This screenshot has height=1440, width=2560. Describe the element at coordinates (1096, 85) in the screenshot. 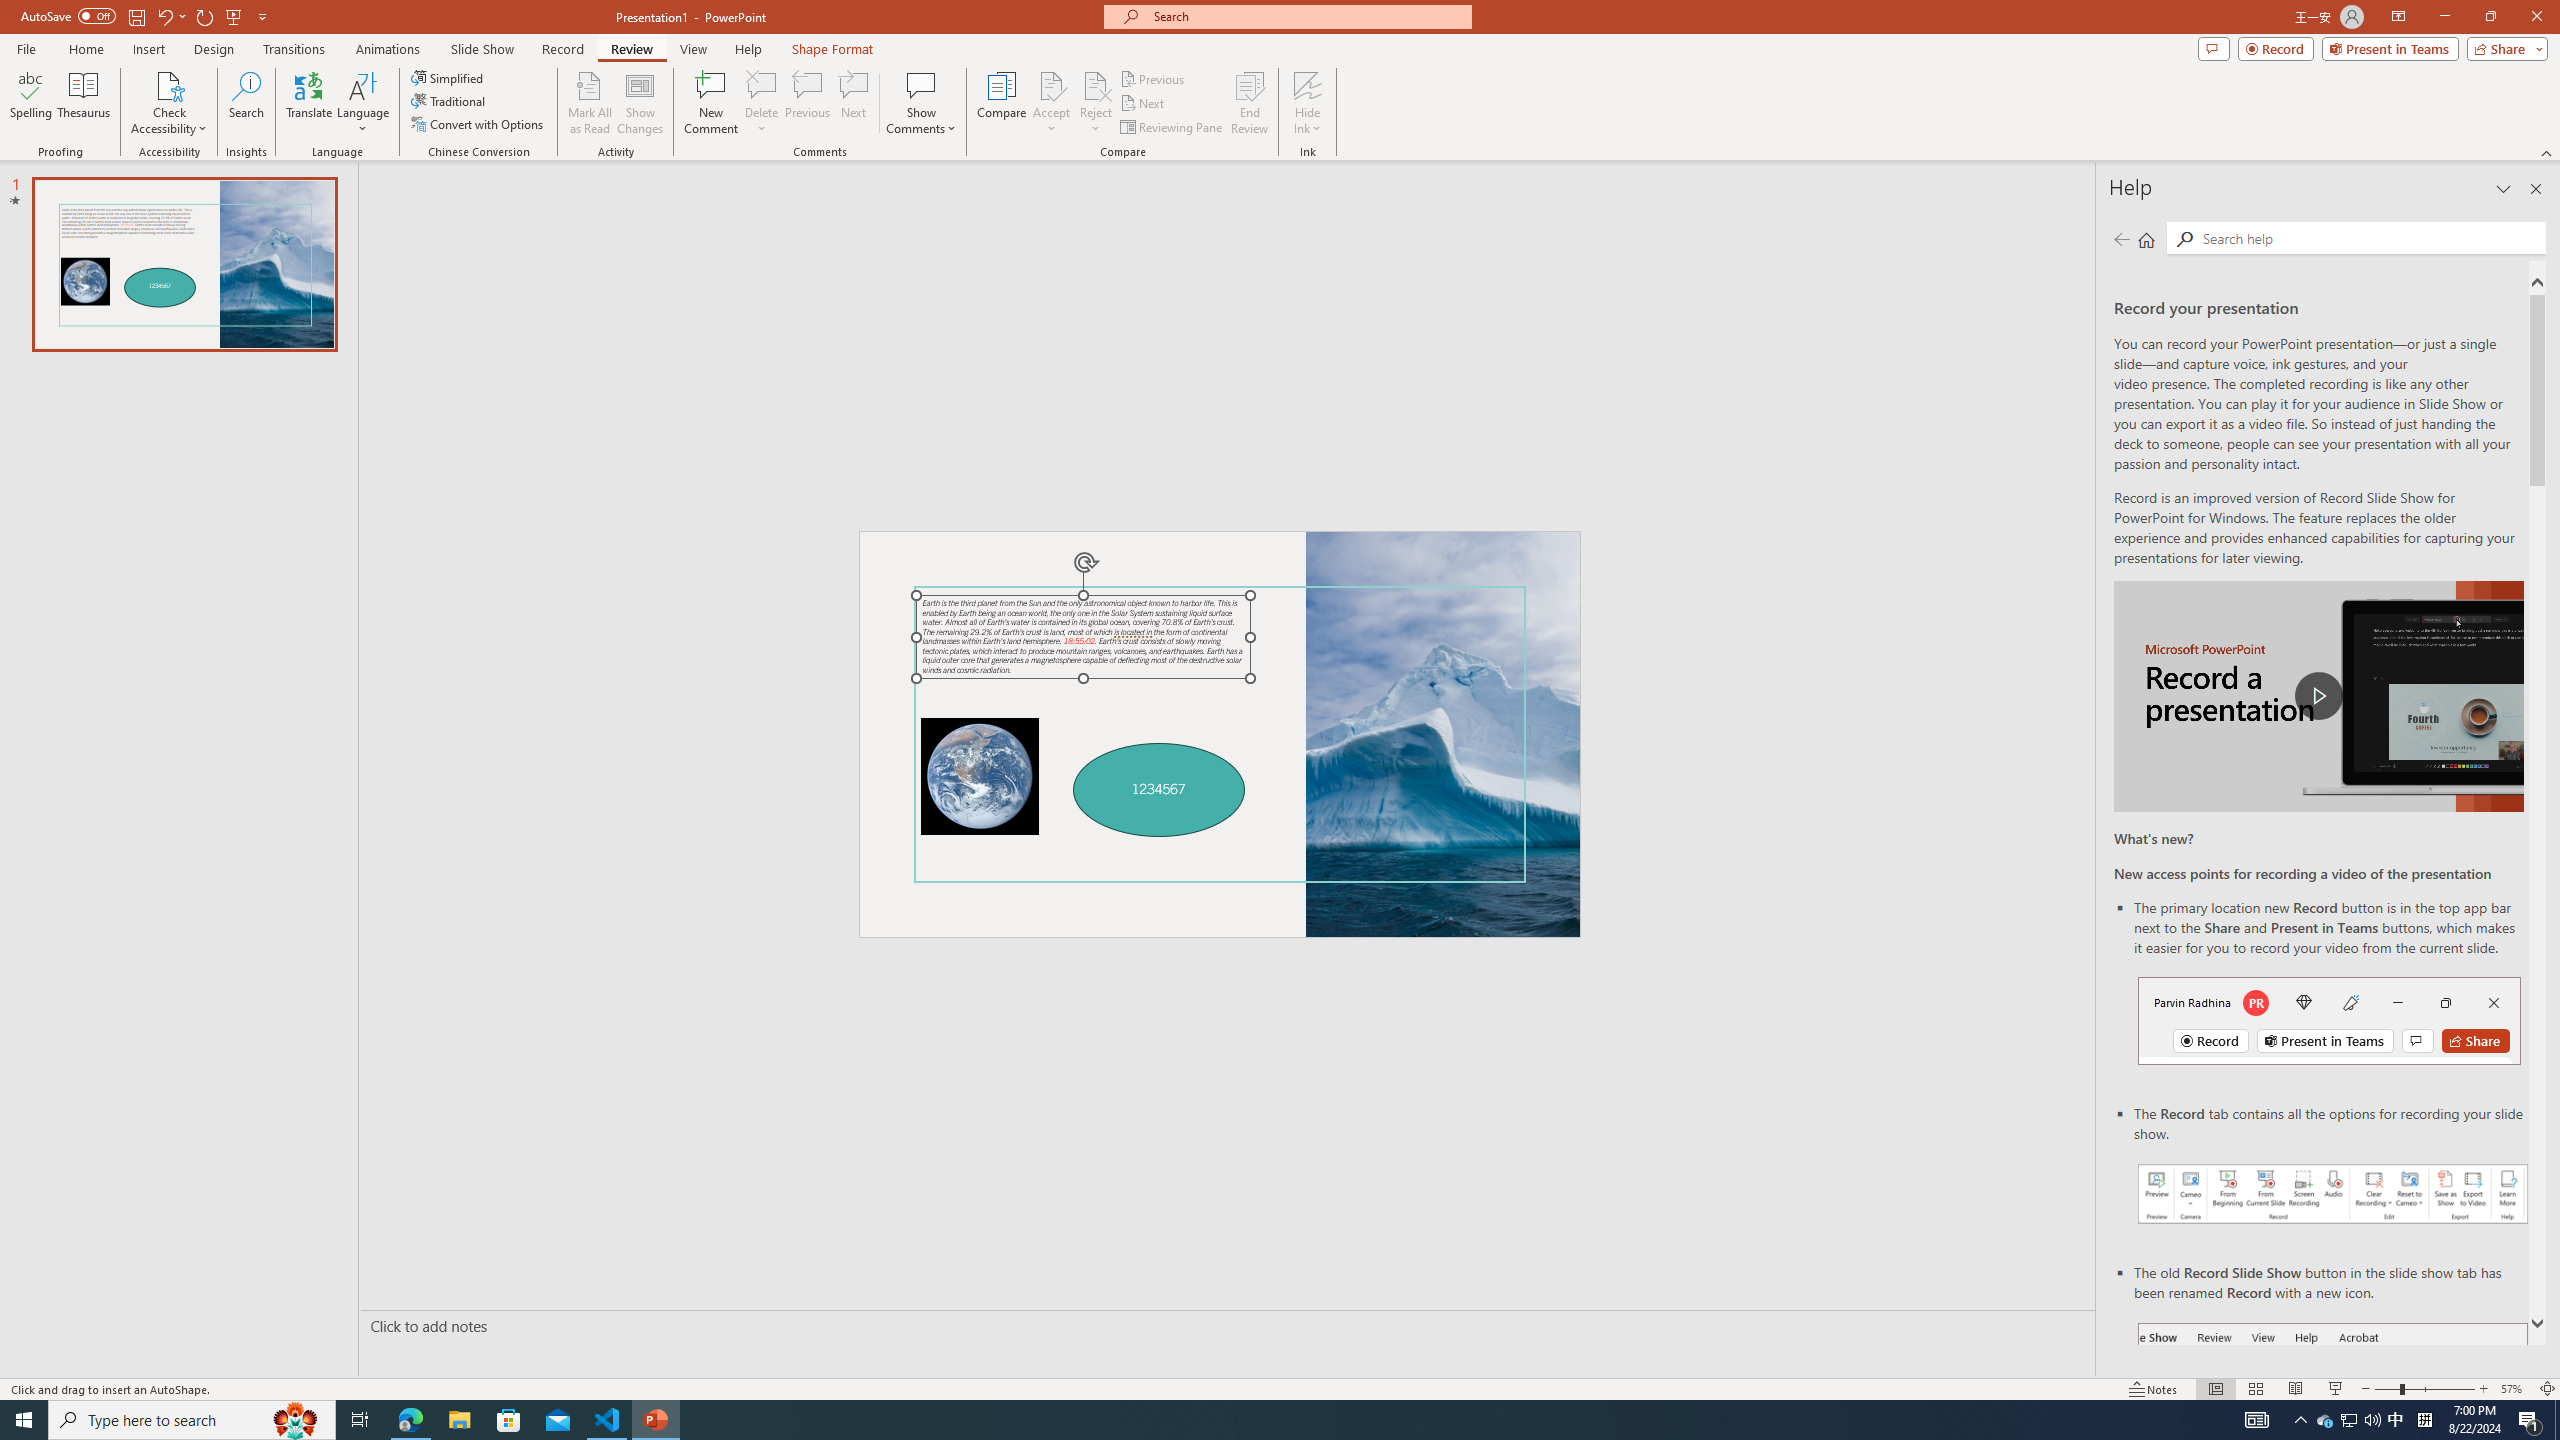

I see `Reject Change` at that location.